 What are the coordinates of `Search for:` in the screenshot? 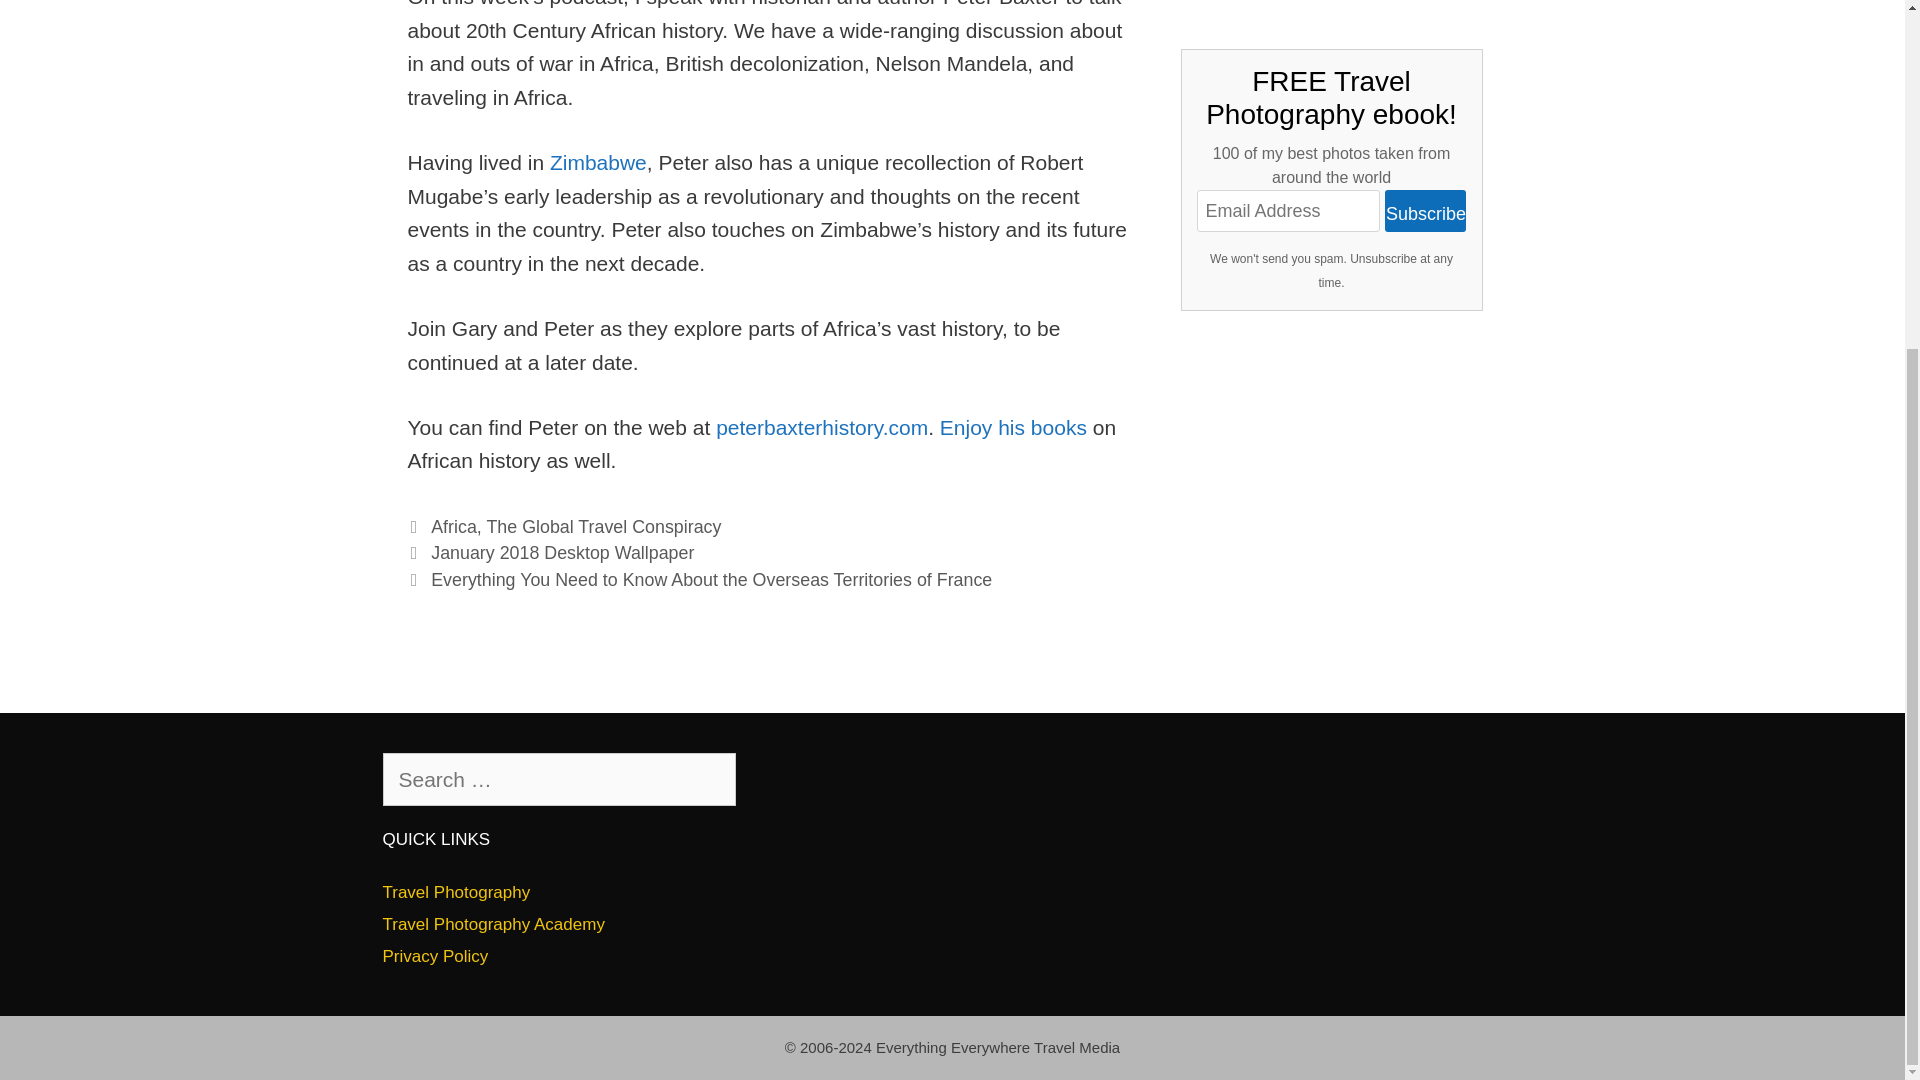 It's located at (558, 779).